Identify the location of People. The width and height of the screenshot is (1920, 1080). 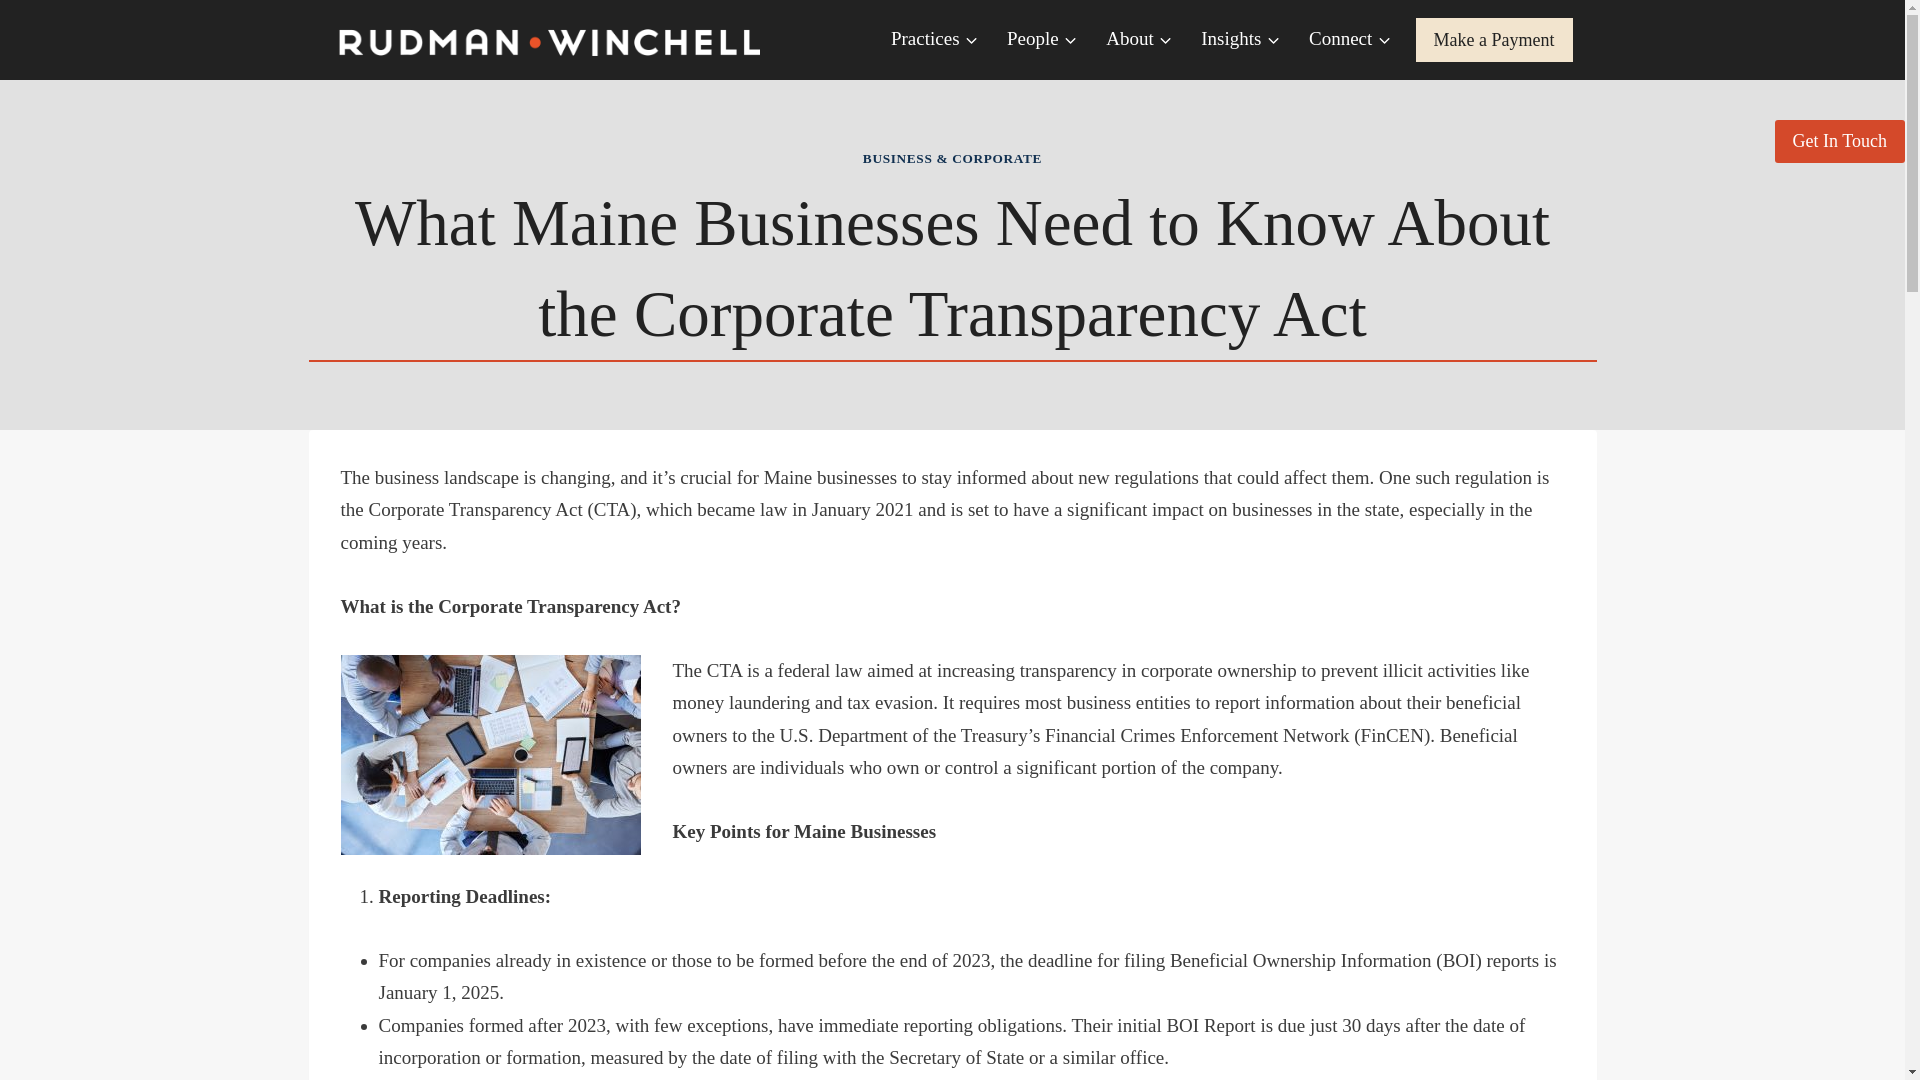
(1042, 39).